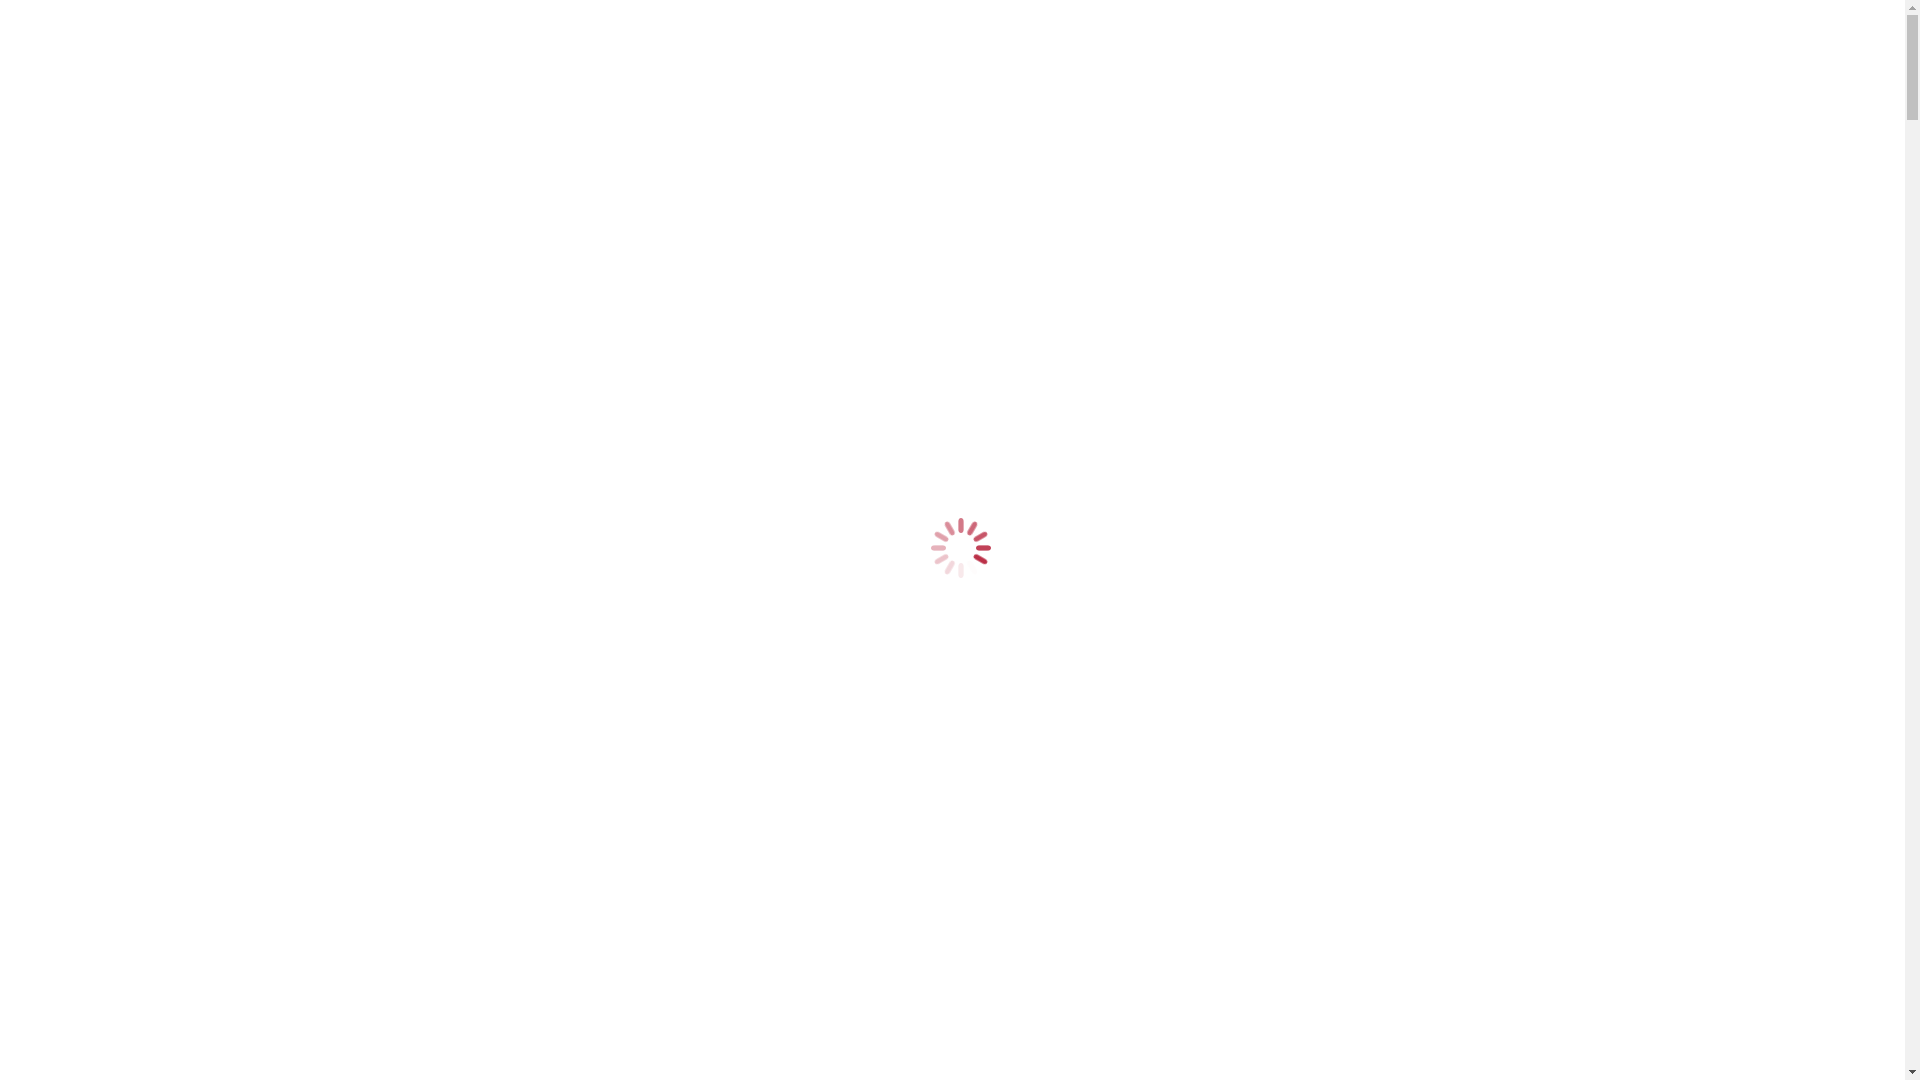 The height and width of the screenshot is (1080, 1920). What do you see at coordinates (80, 368) in the screenshot?
I see `Our Team` at bounding box center [80, 368].